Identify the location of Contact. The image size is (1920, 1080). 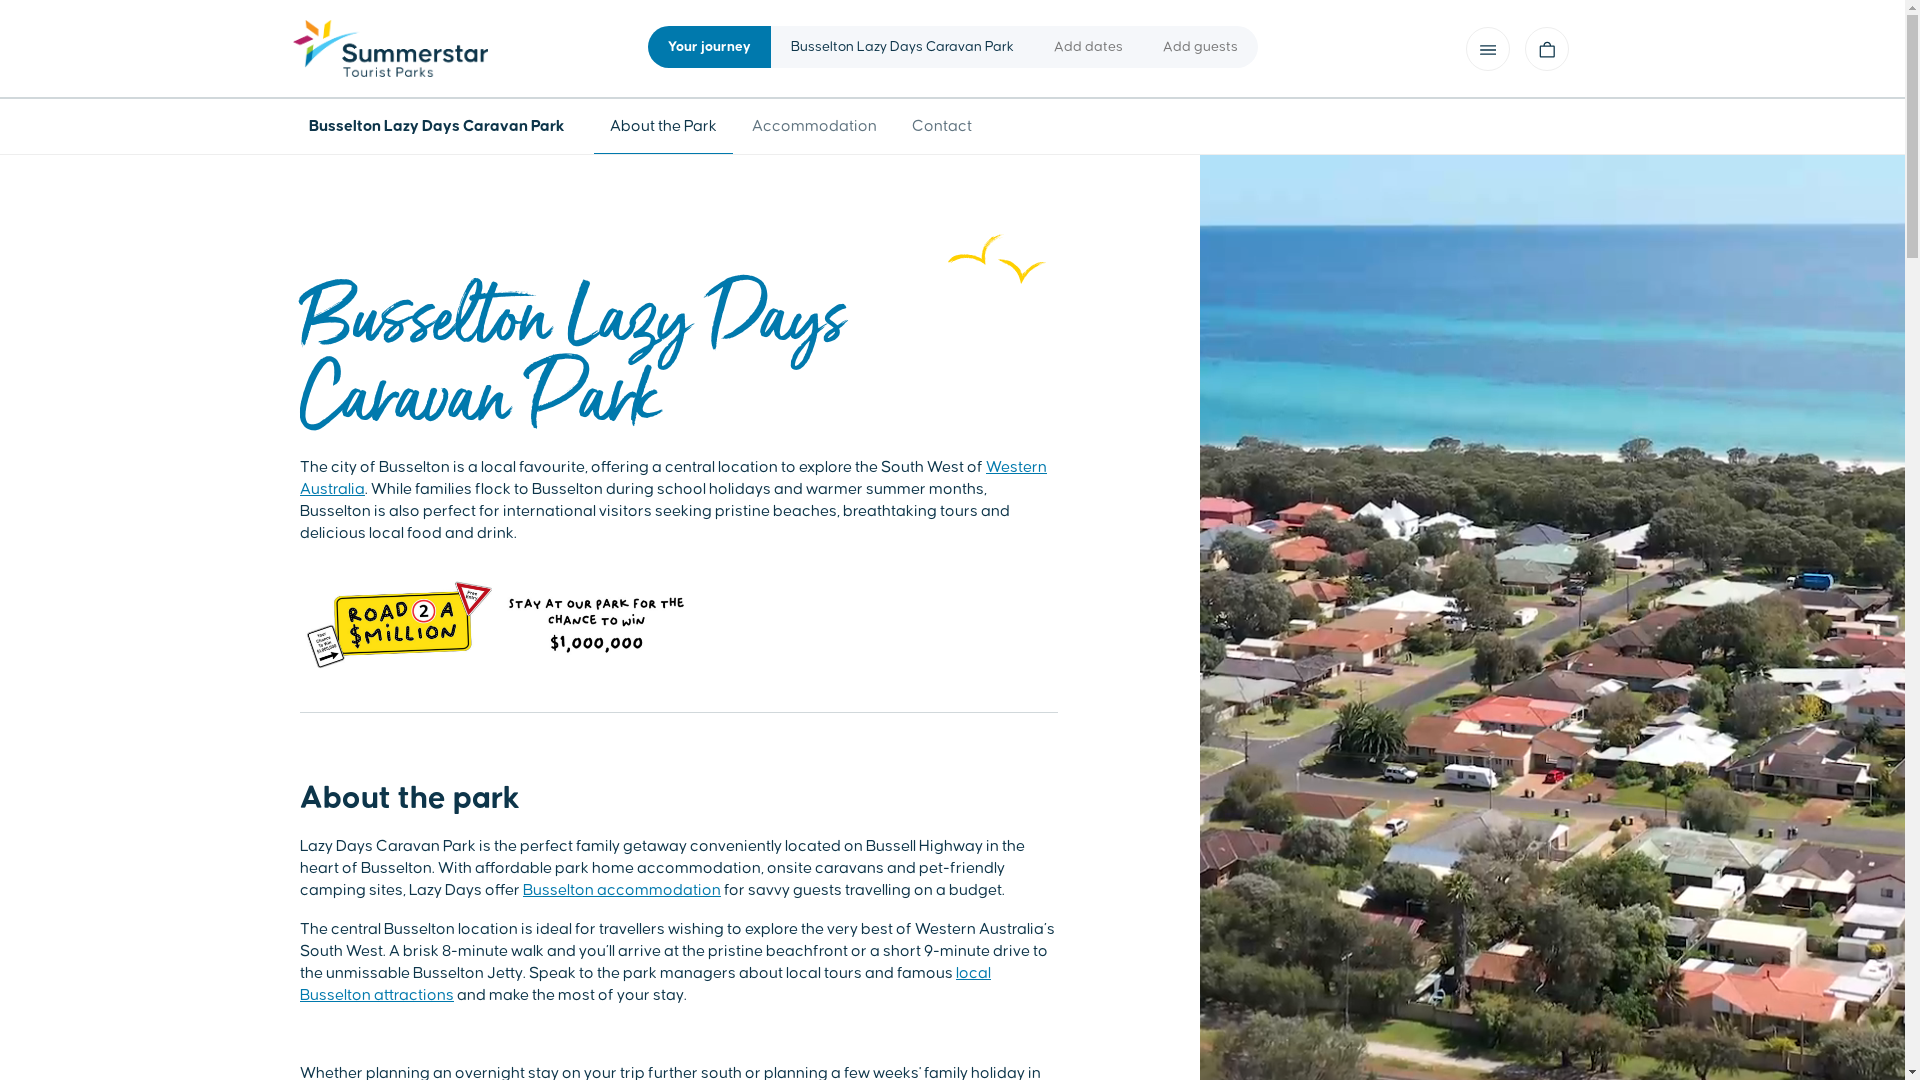
(942, 126).